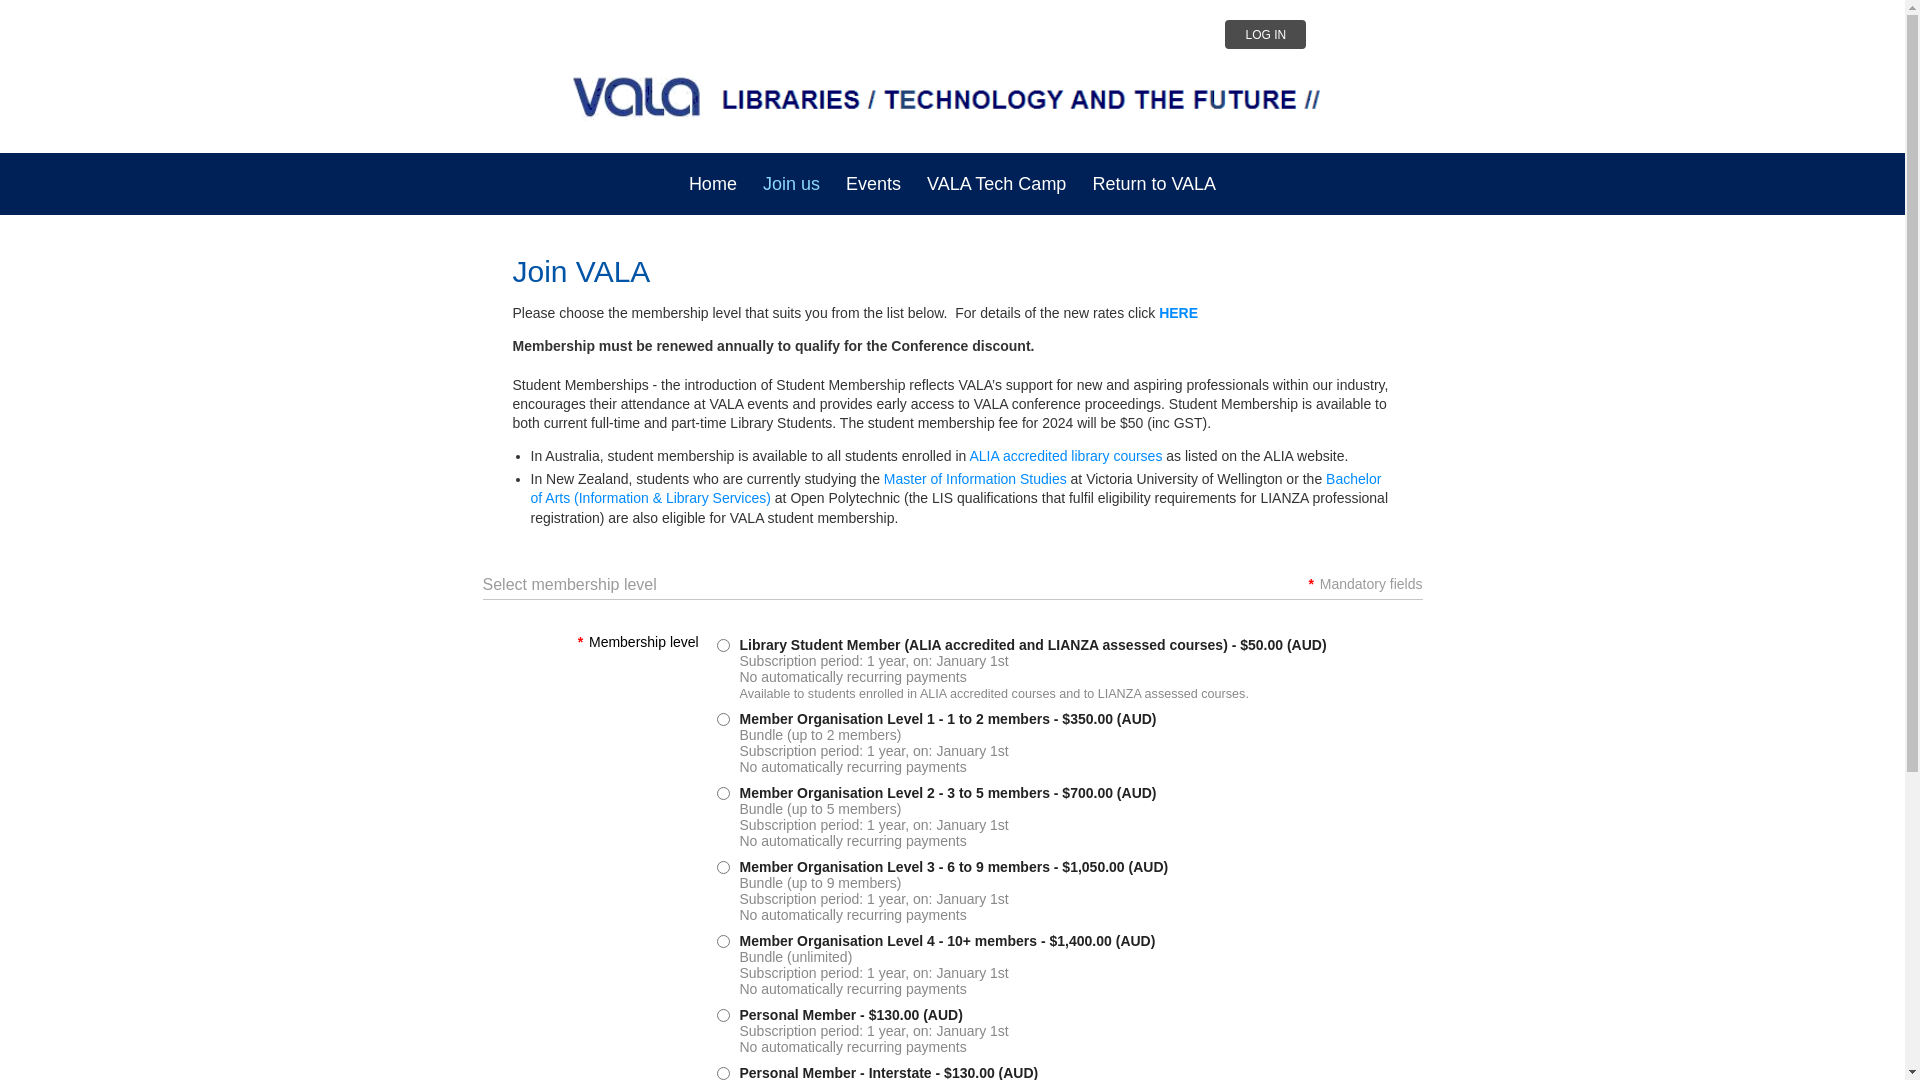  Describe the element at coordinates (713, 184) in the screenshot. I see `Home` at that location.